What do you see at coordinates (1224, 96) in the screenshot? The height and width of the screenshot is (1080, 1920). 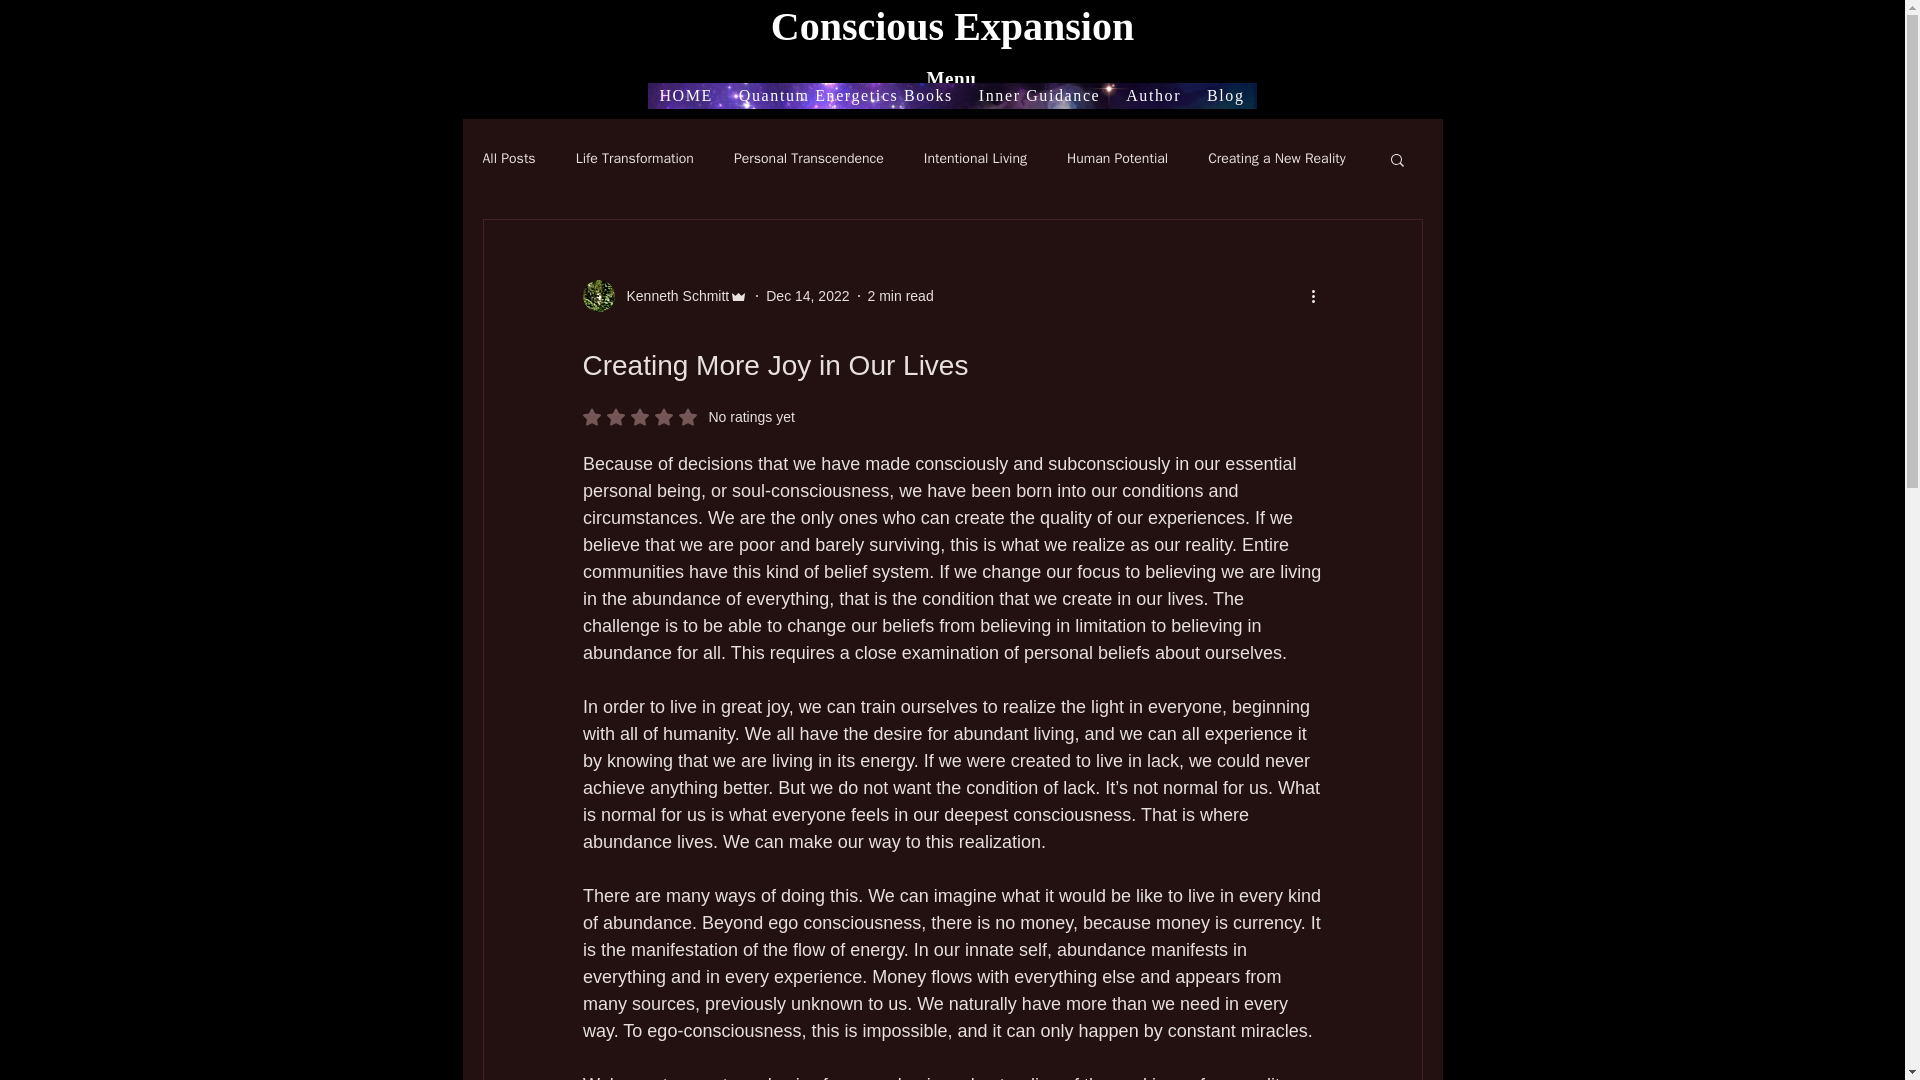 I see `Blog` at bounding box center [1224, 96].